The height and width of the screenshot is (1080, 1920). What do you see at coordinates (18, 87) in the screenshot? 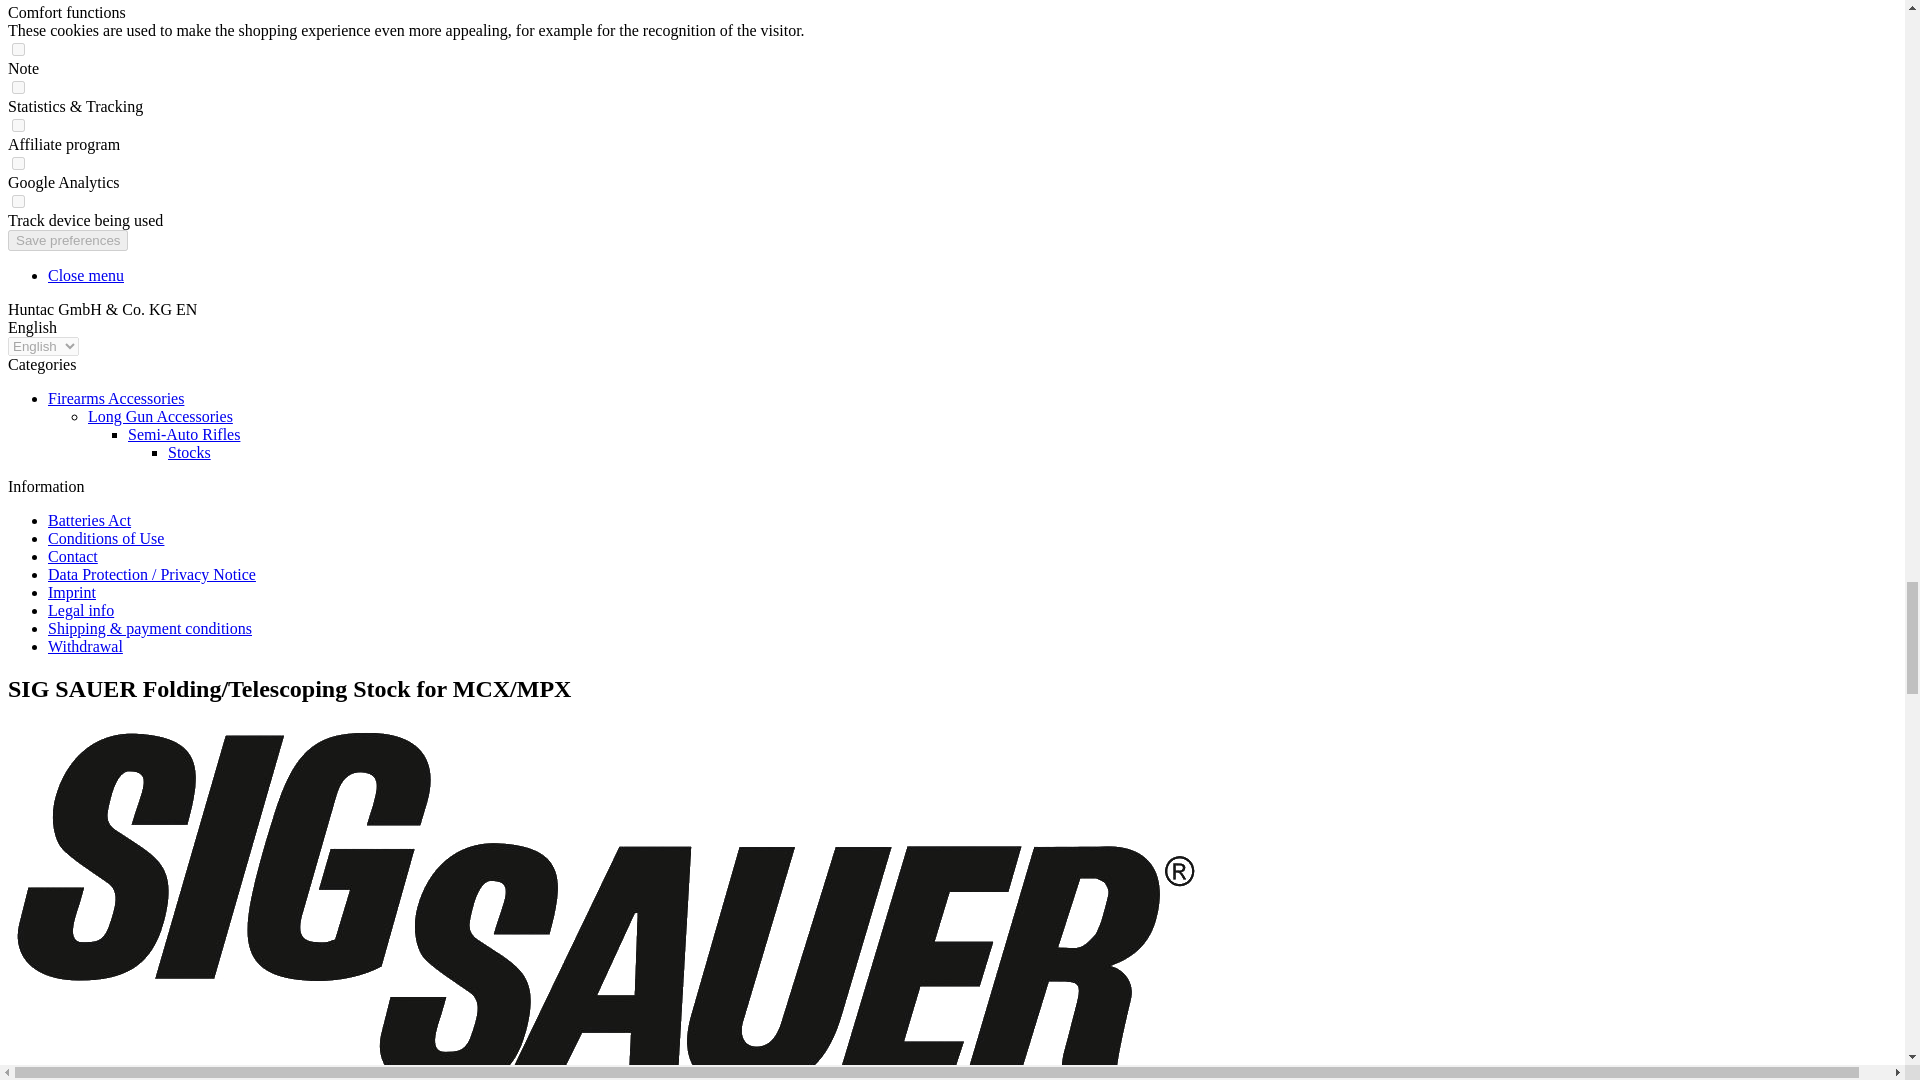
I see `on` at bounding box center [18, 87].